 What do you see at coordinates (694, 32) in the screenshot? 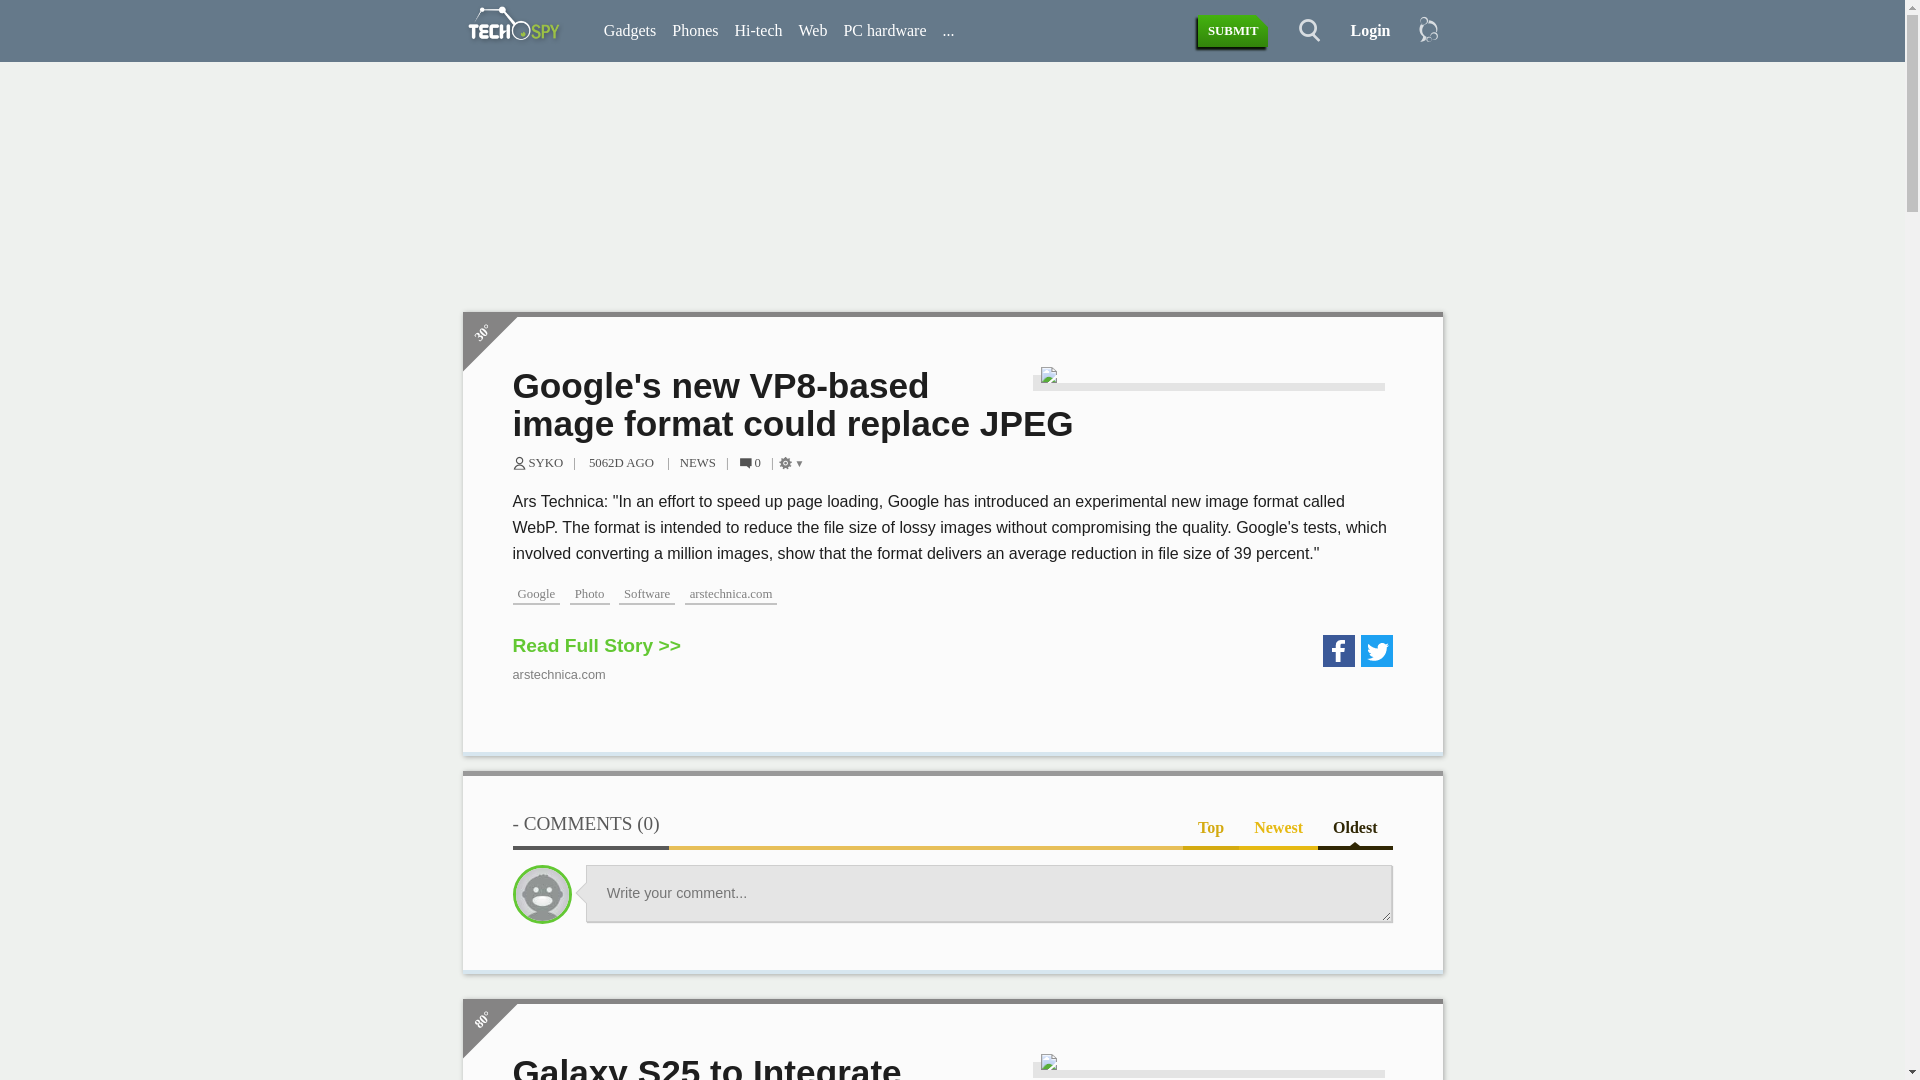
I see `Phones` at bounding box center [694, 32].